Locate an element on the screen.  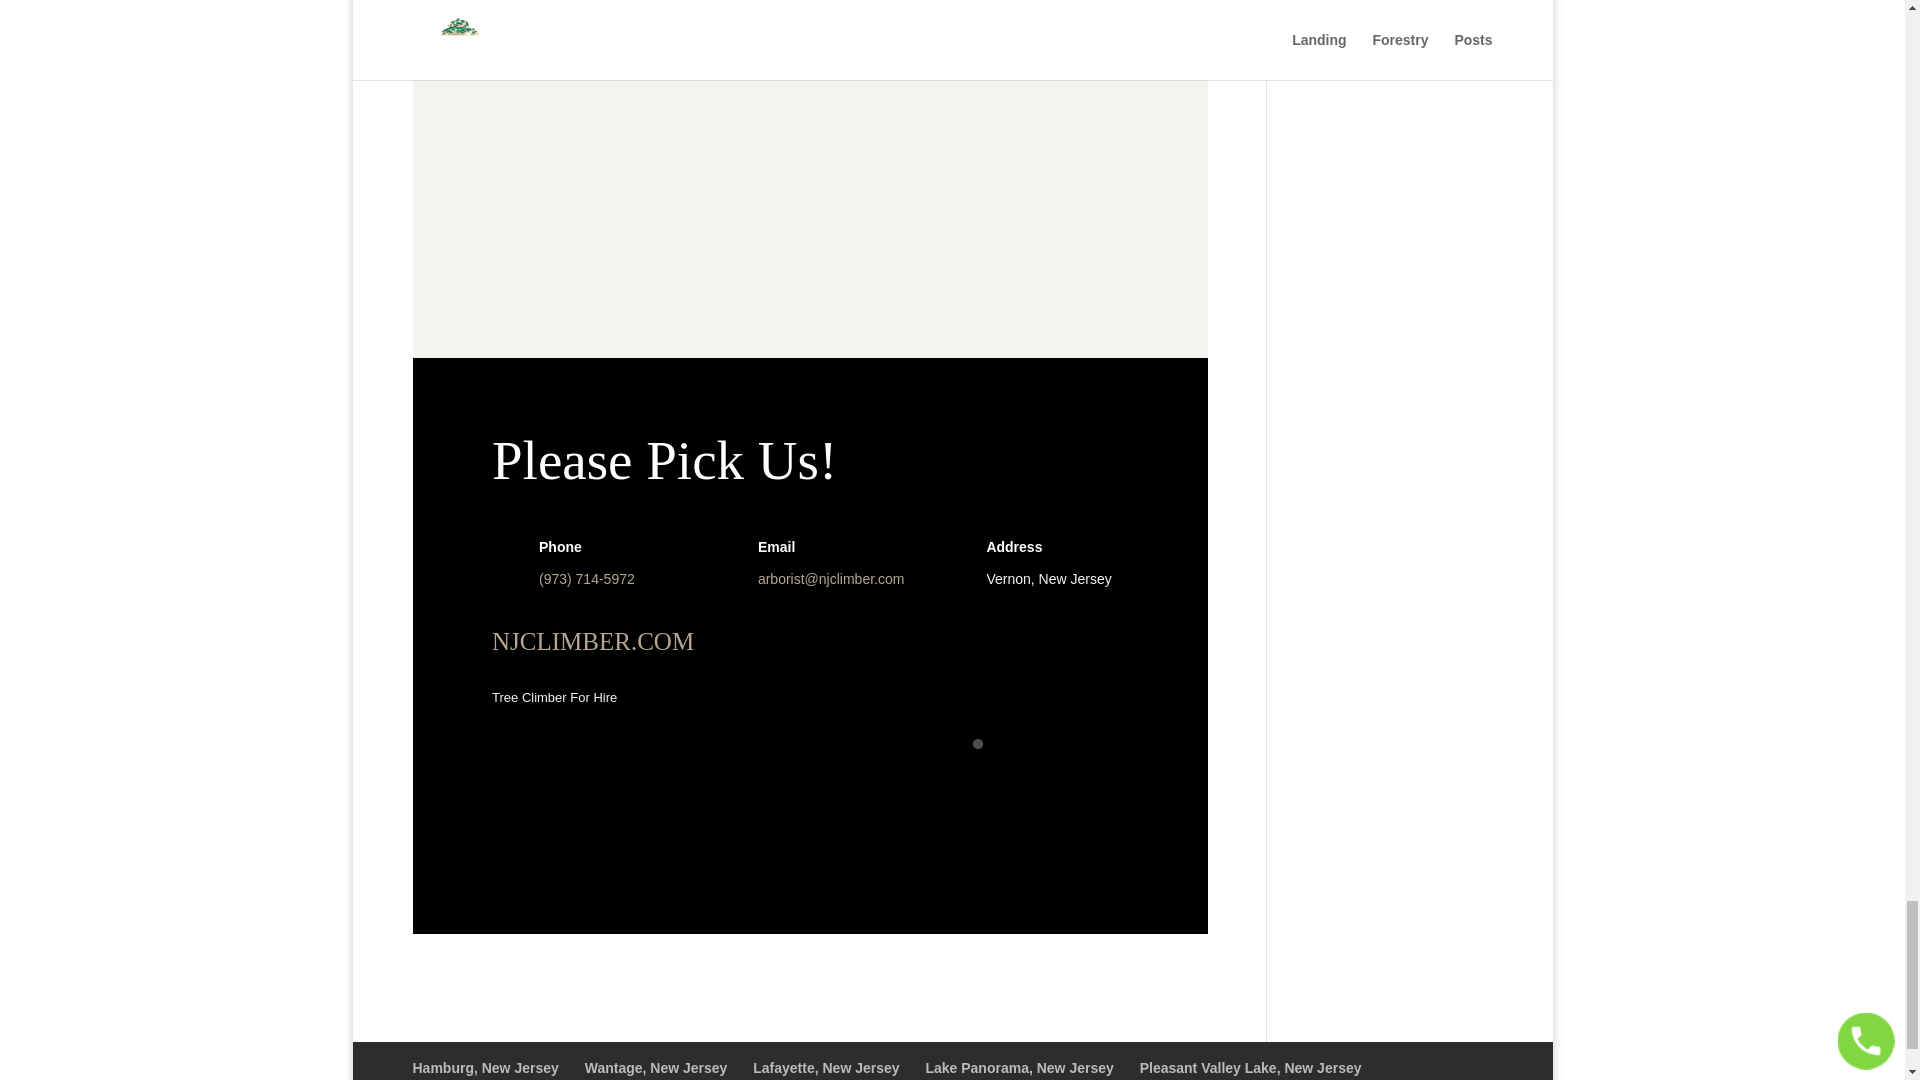
Pleasant Valley Lake, New Jersey is located at coordinates (1250, 1067).